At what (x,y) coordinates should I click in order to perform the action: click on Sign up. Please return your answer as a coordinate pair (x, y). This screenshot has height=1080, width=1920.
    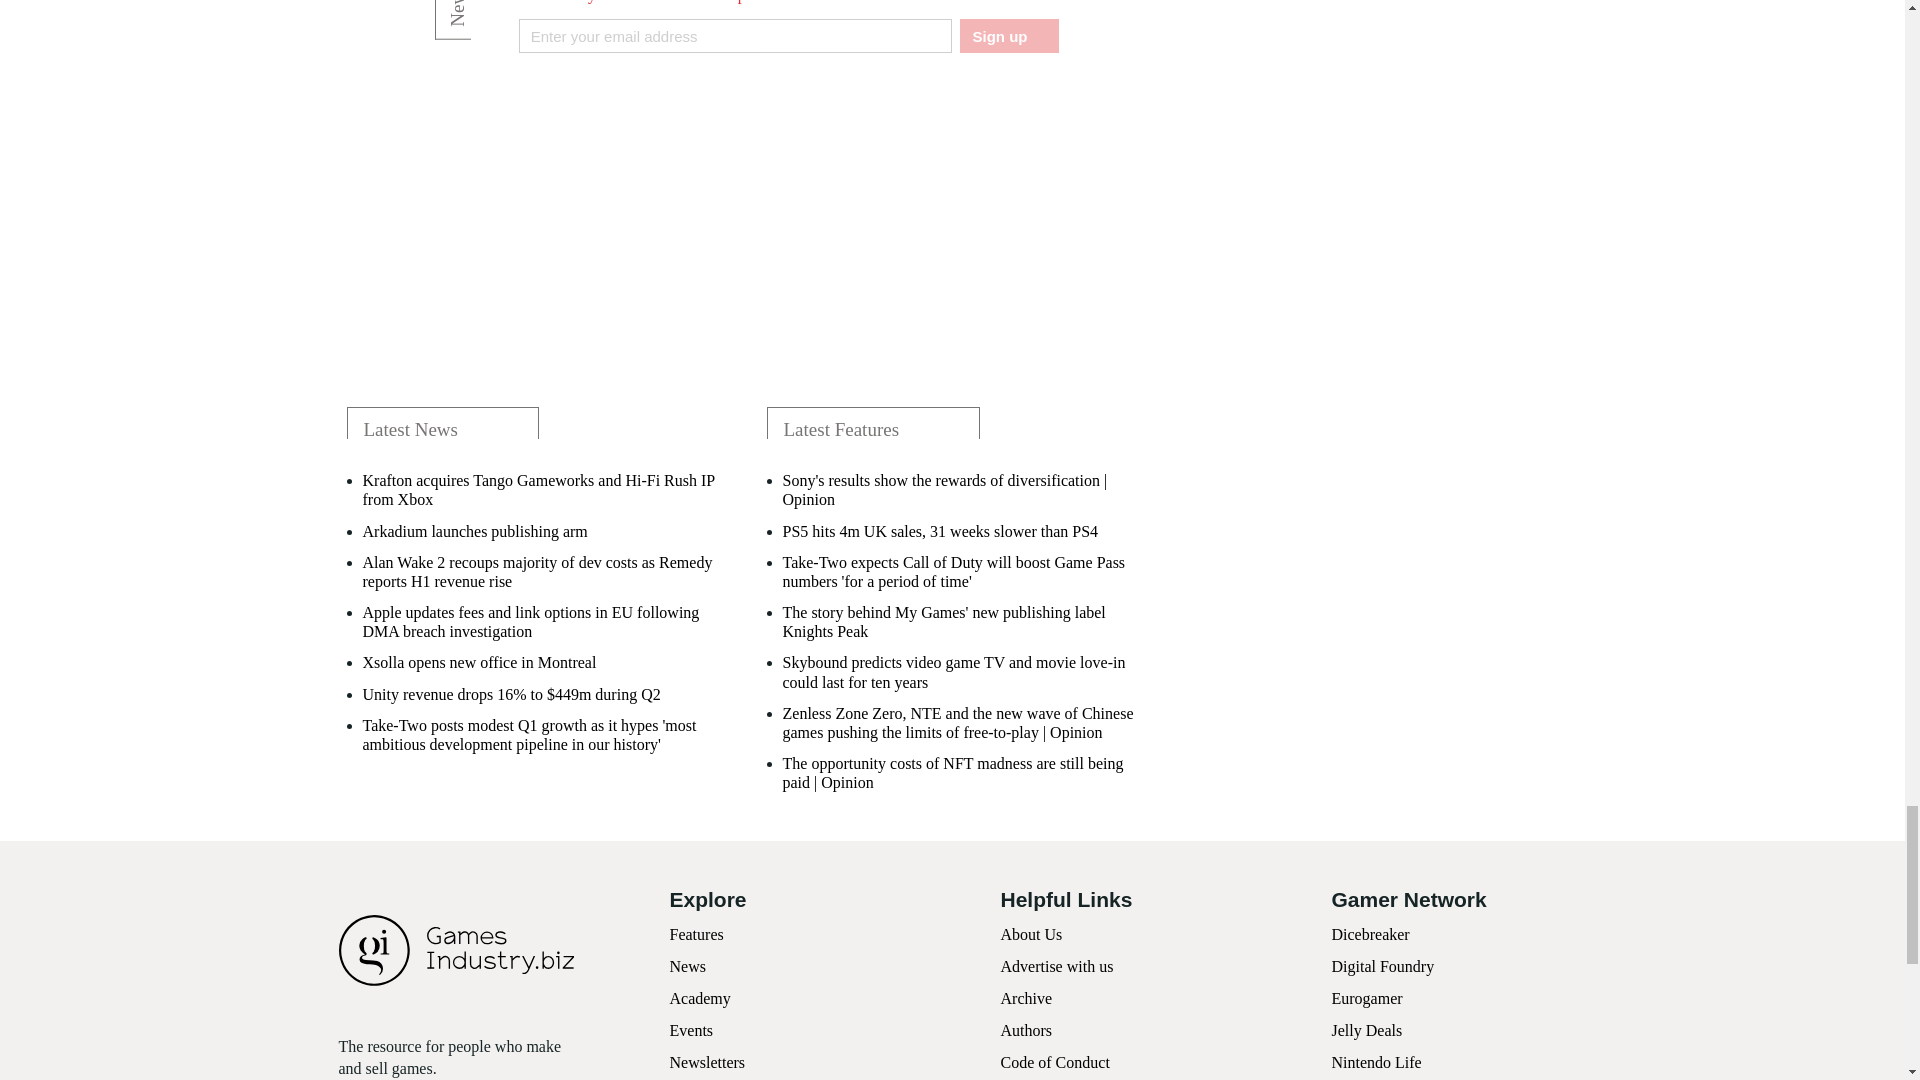
    Looking at the image, I should click on (1008, 36).